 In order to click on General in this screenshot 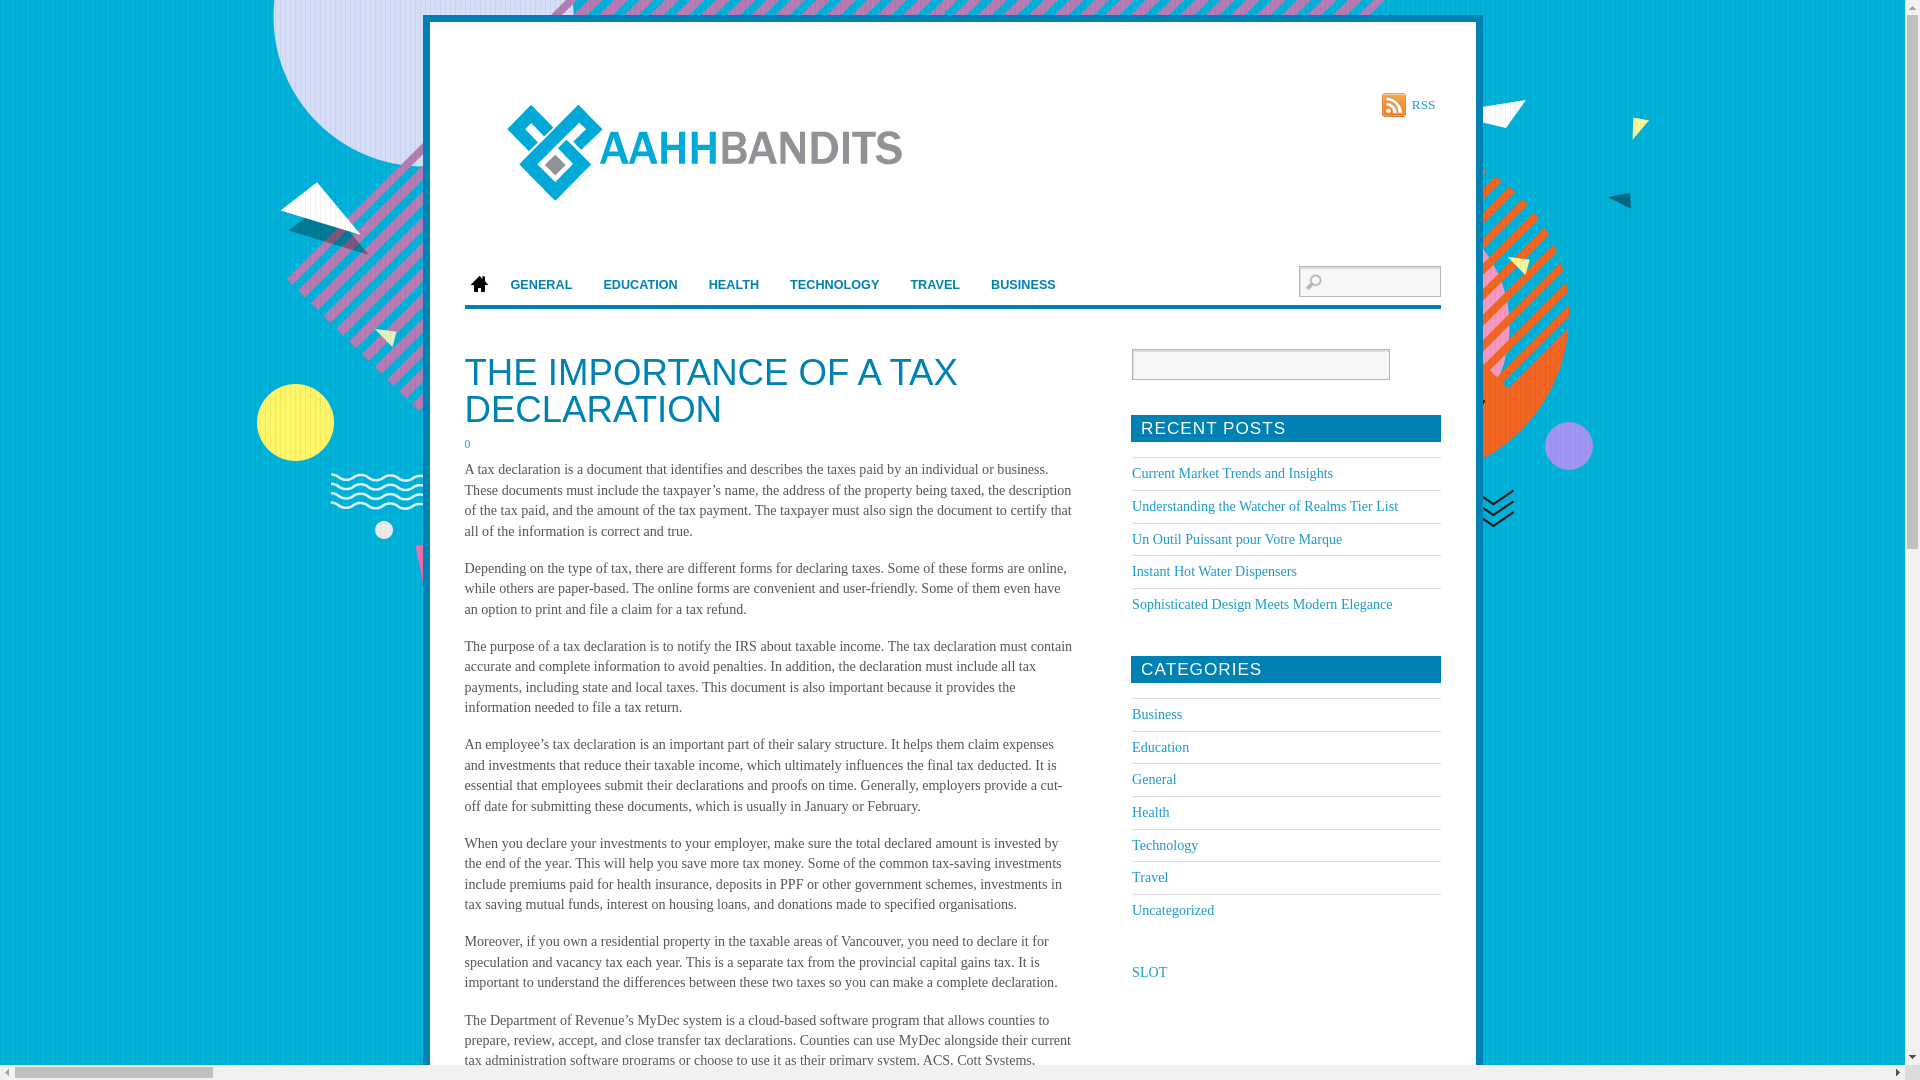, I will do `click(1154, 779)`.